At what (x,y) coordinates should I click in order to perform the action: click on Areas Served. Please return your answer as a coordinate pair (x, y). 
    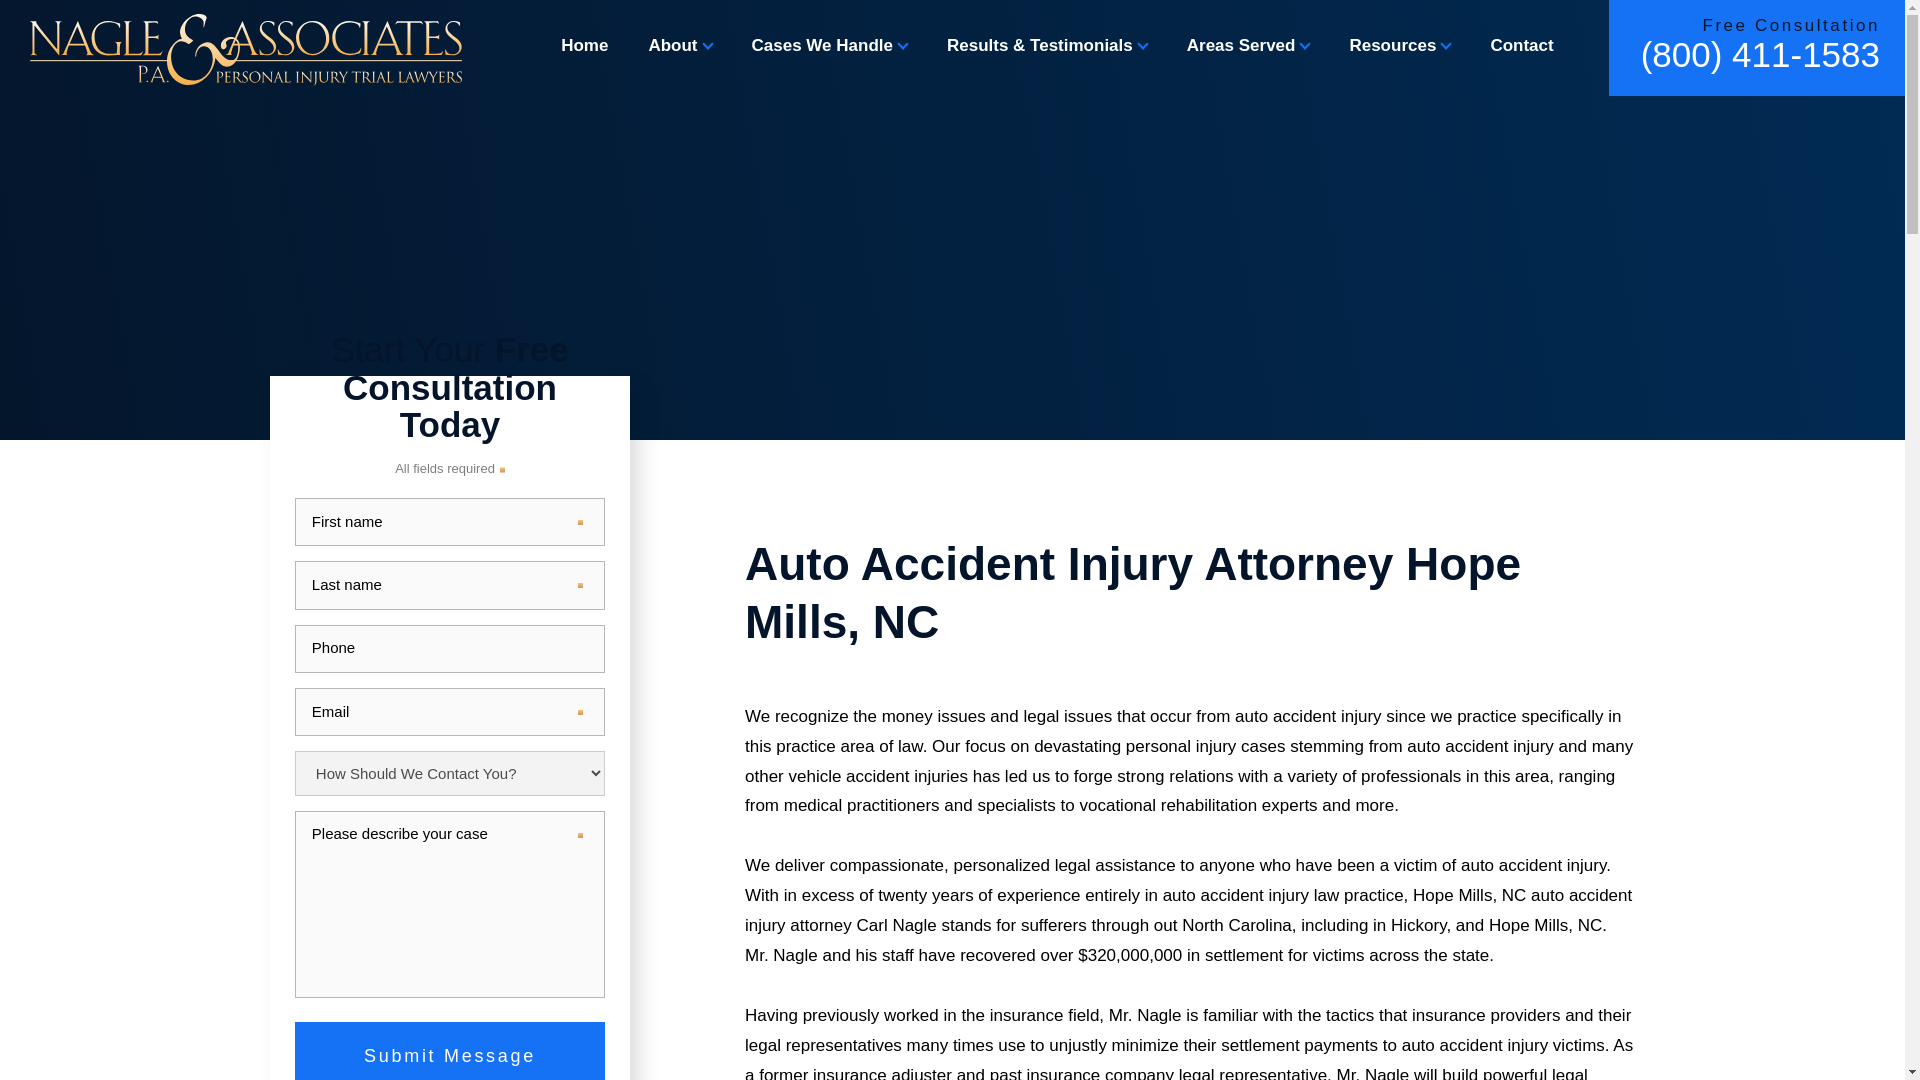
    Looking at the image, I should click on (1248, 45).